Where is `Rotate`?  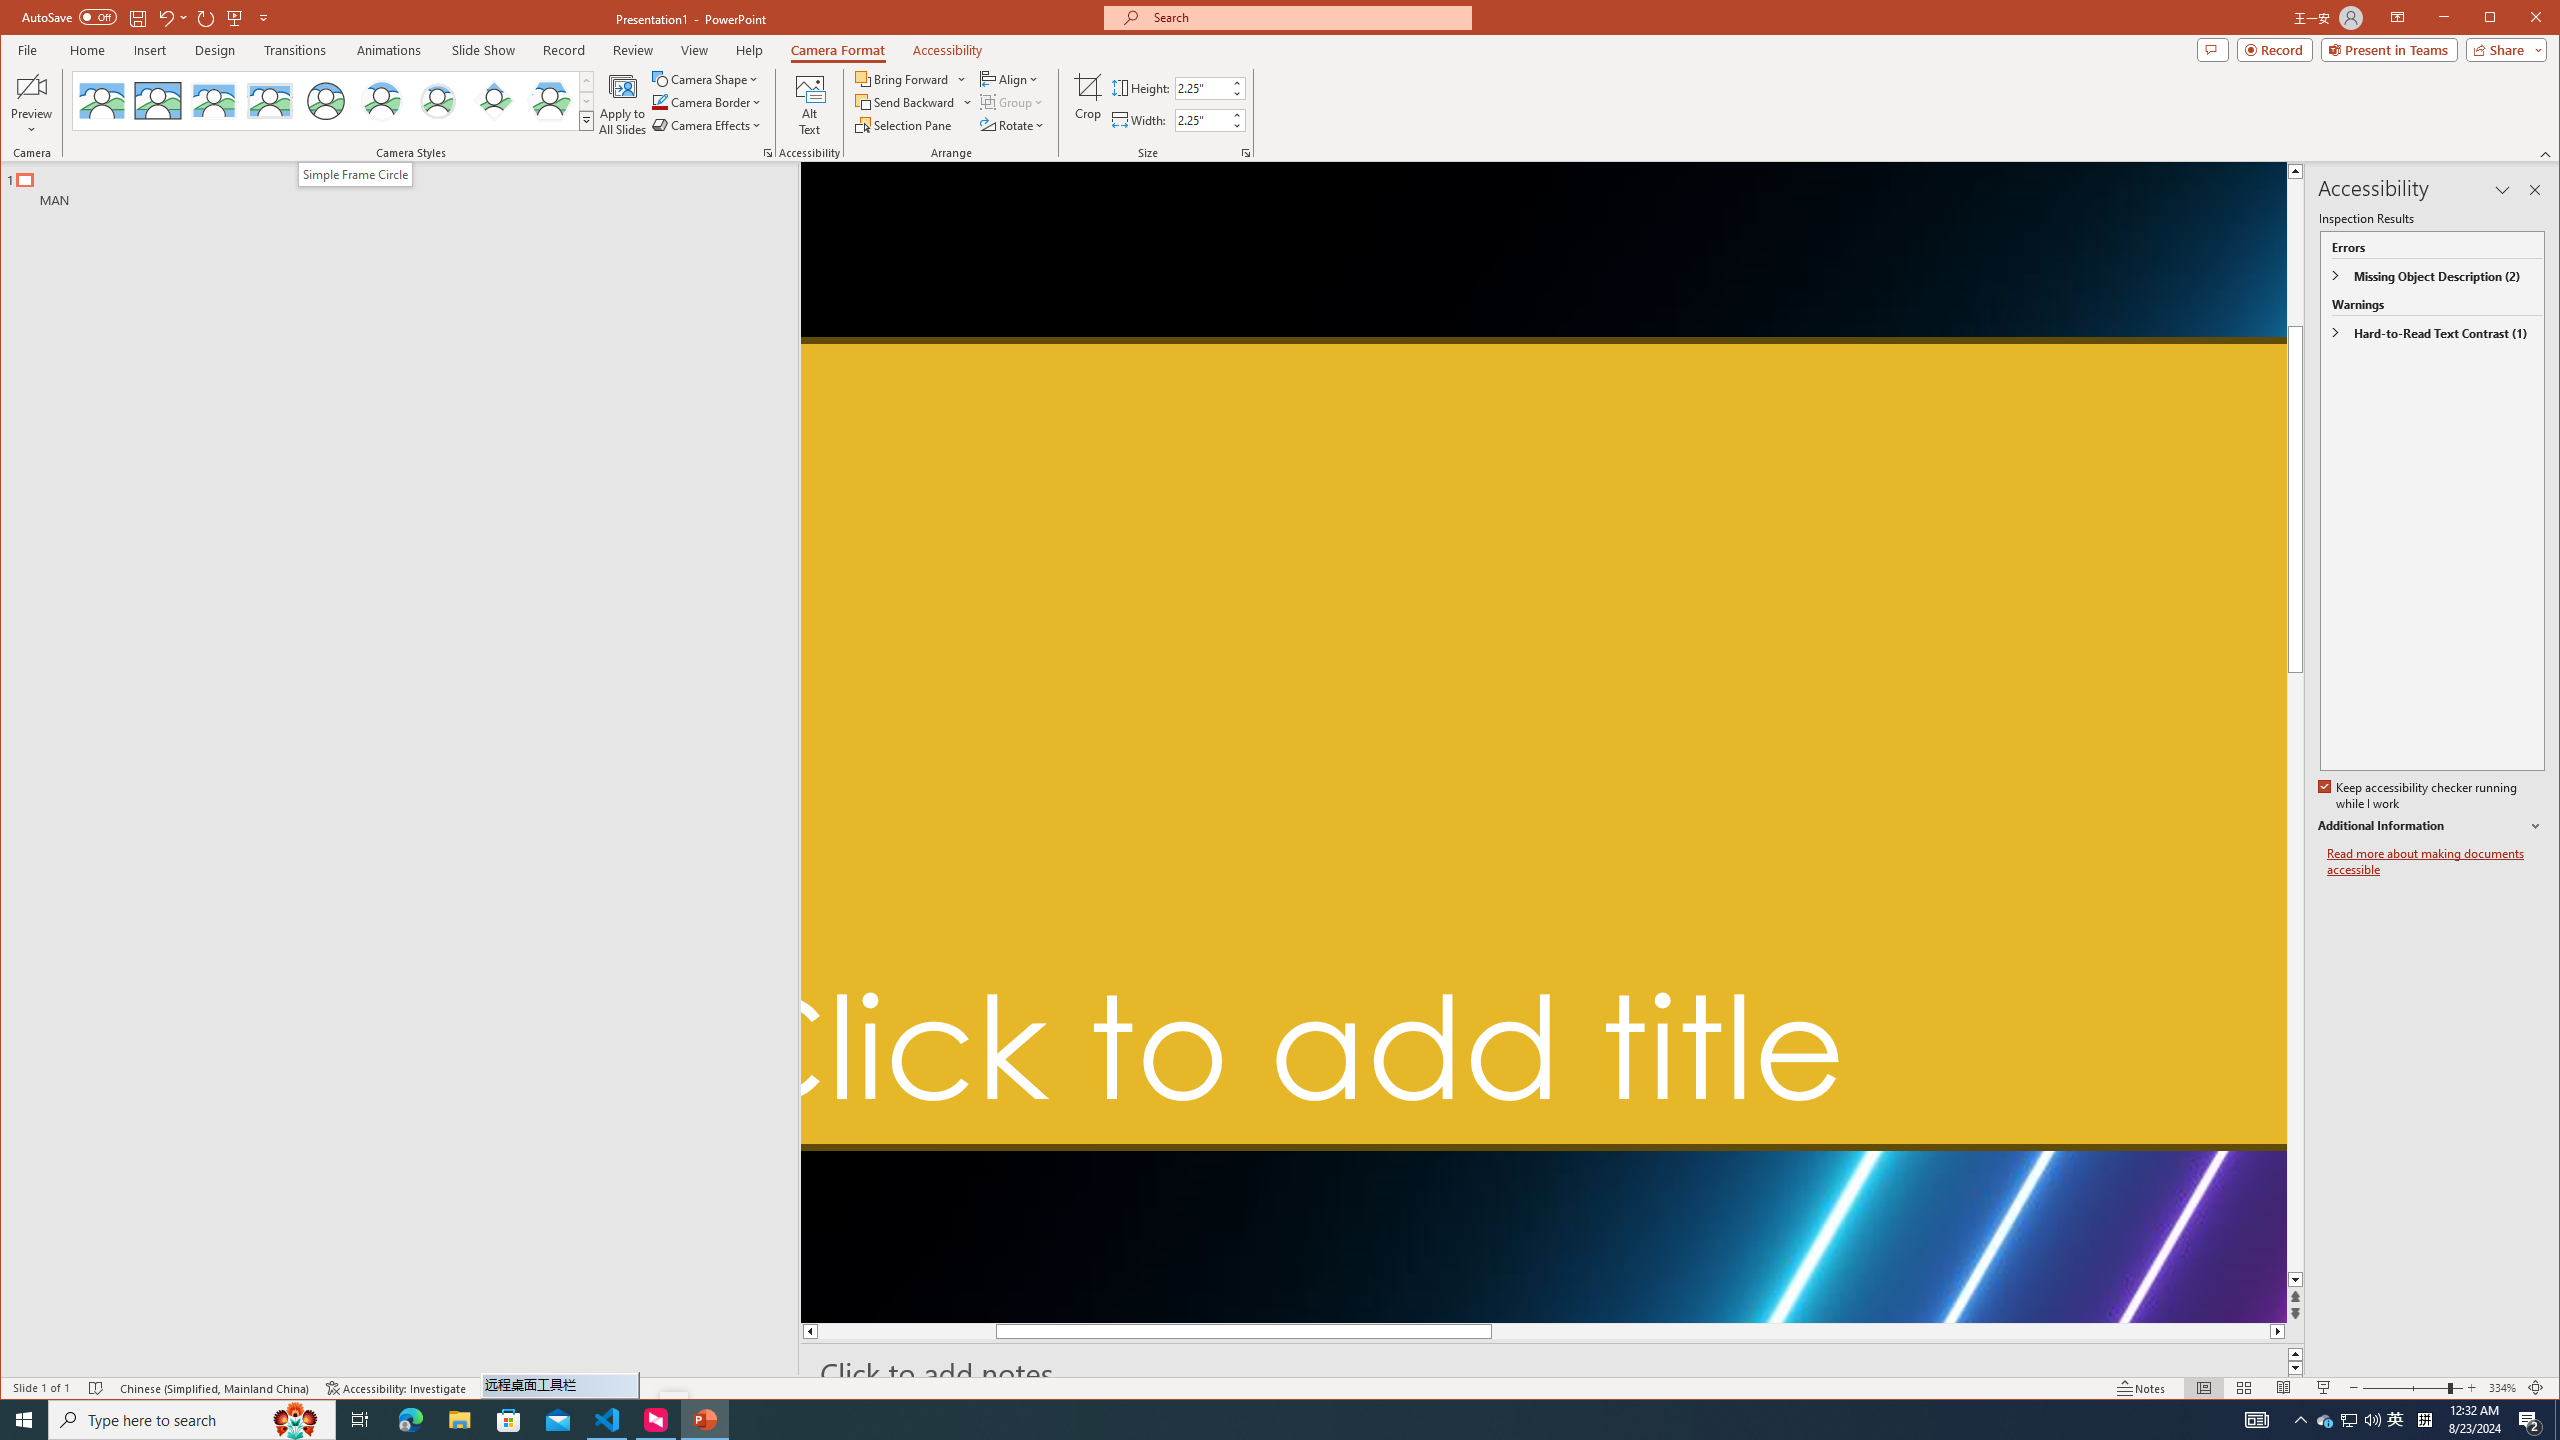
Rotate is located at coordinates (1014, 124).